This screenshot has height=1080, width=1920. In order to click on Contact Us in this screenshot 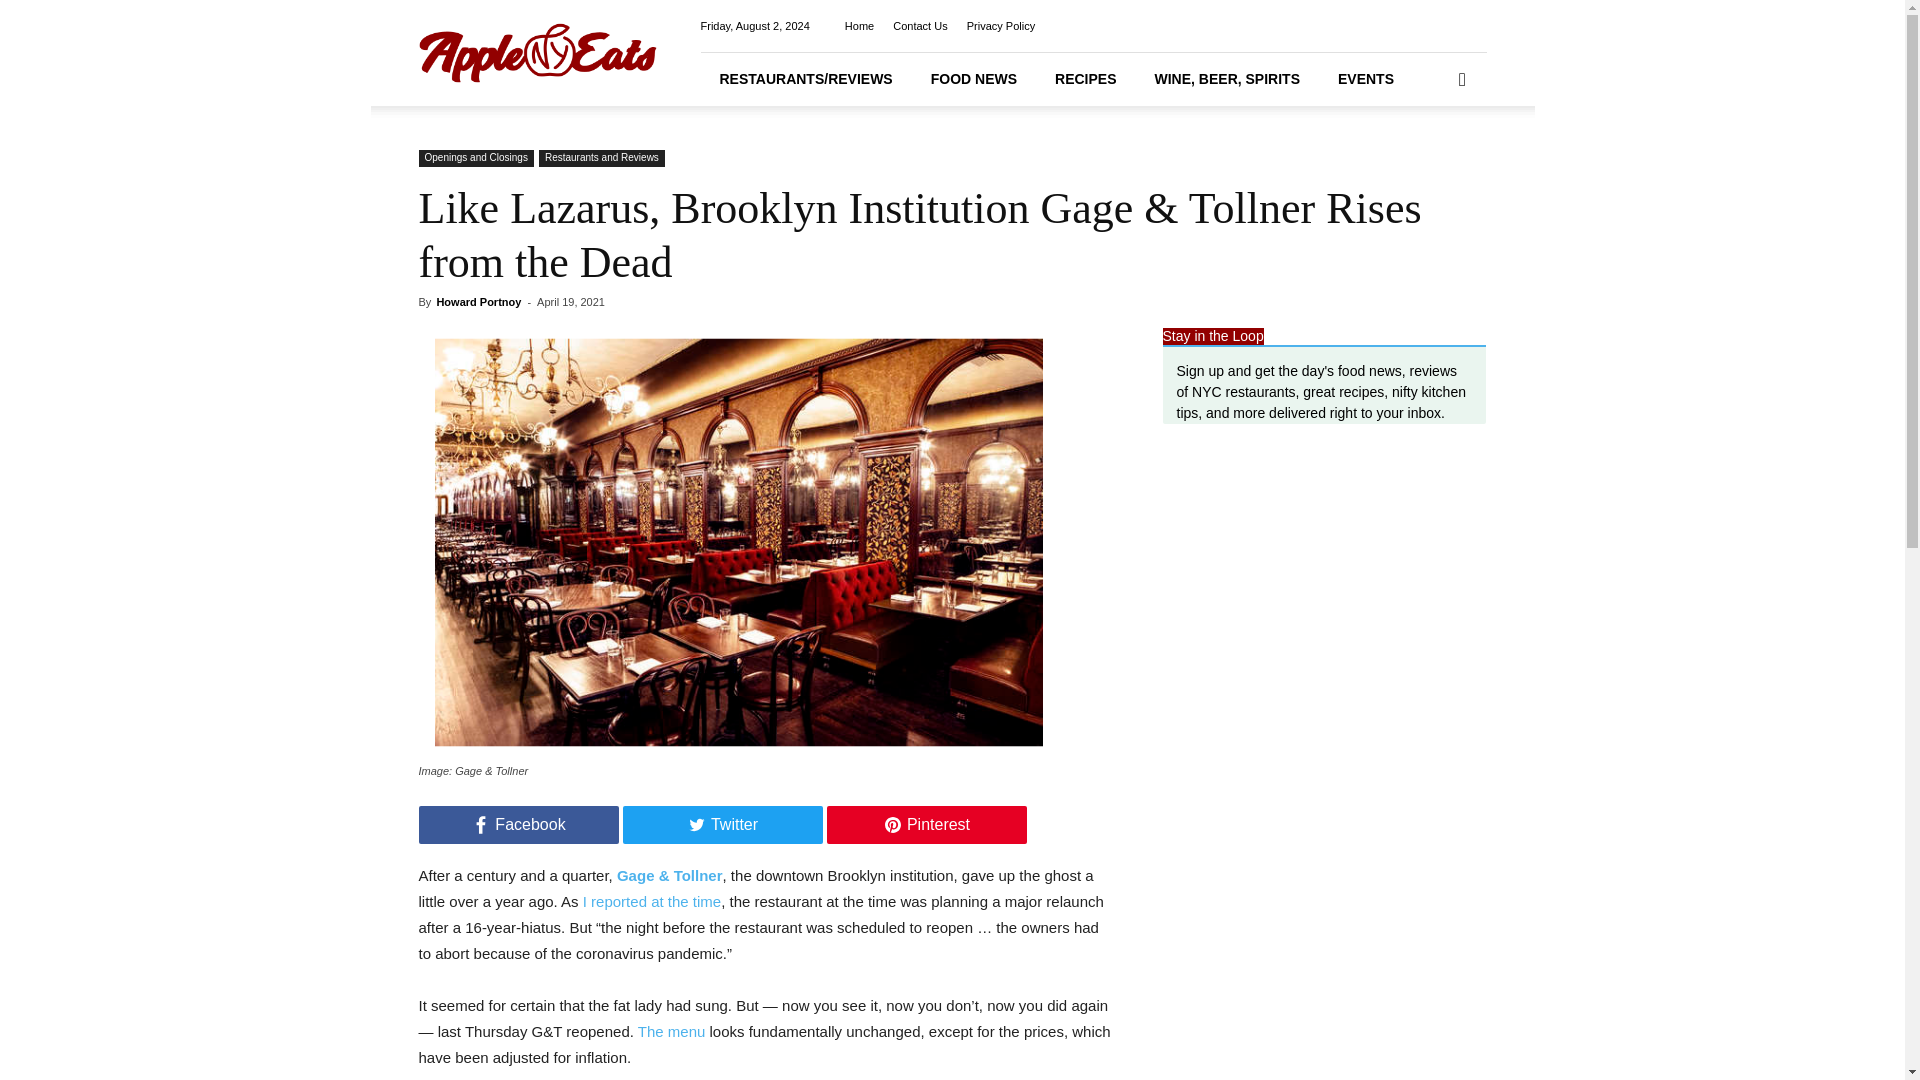, I will do `click(919, 26)`.